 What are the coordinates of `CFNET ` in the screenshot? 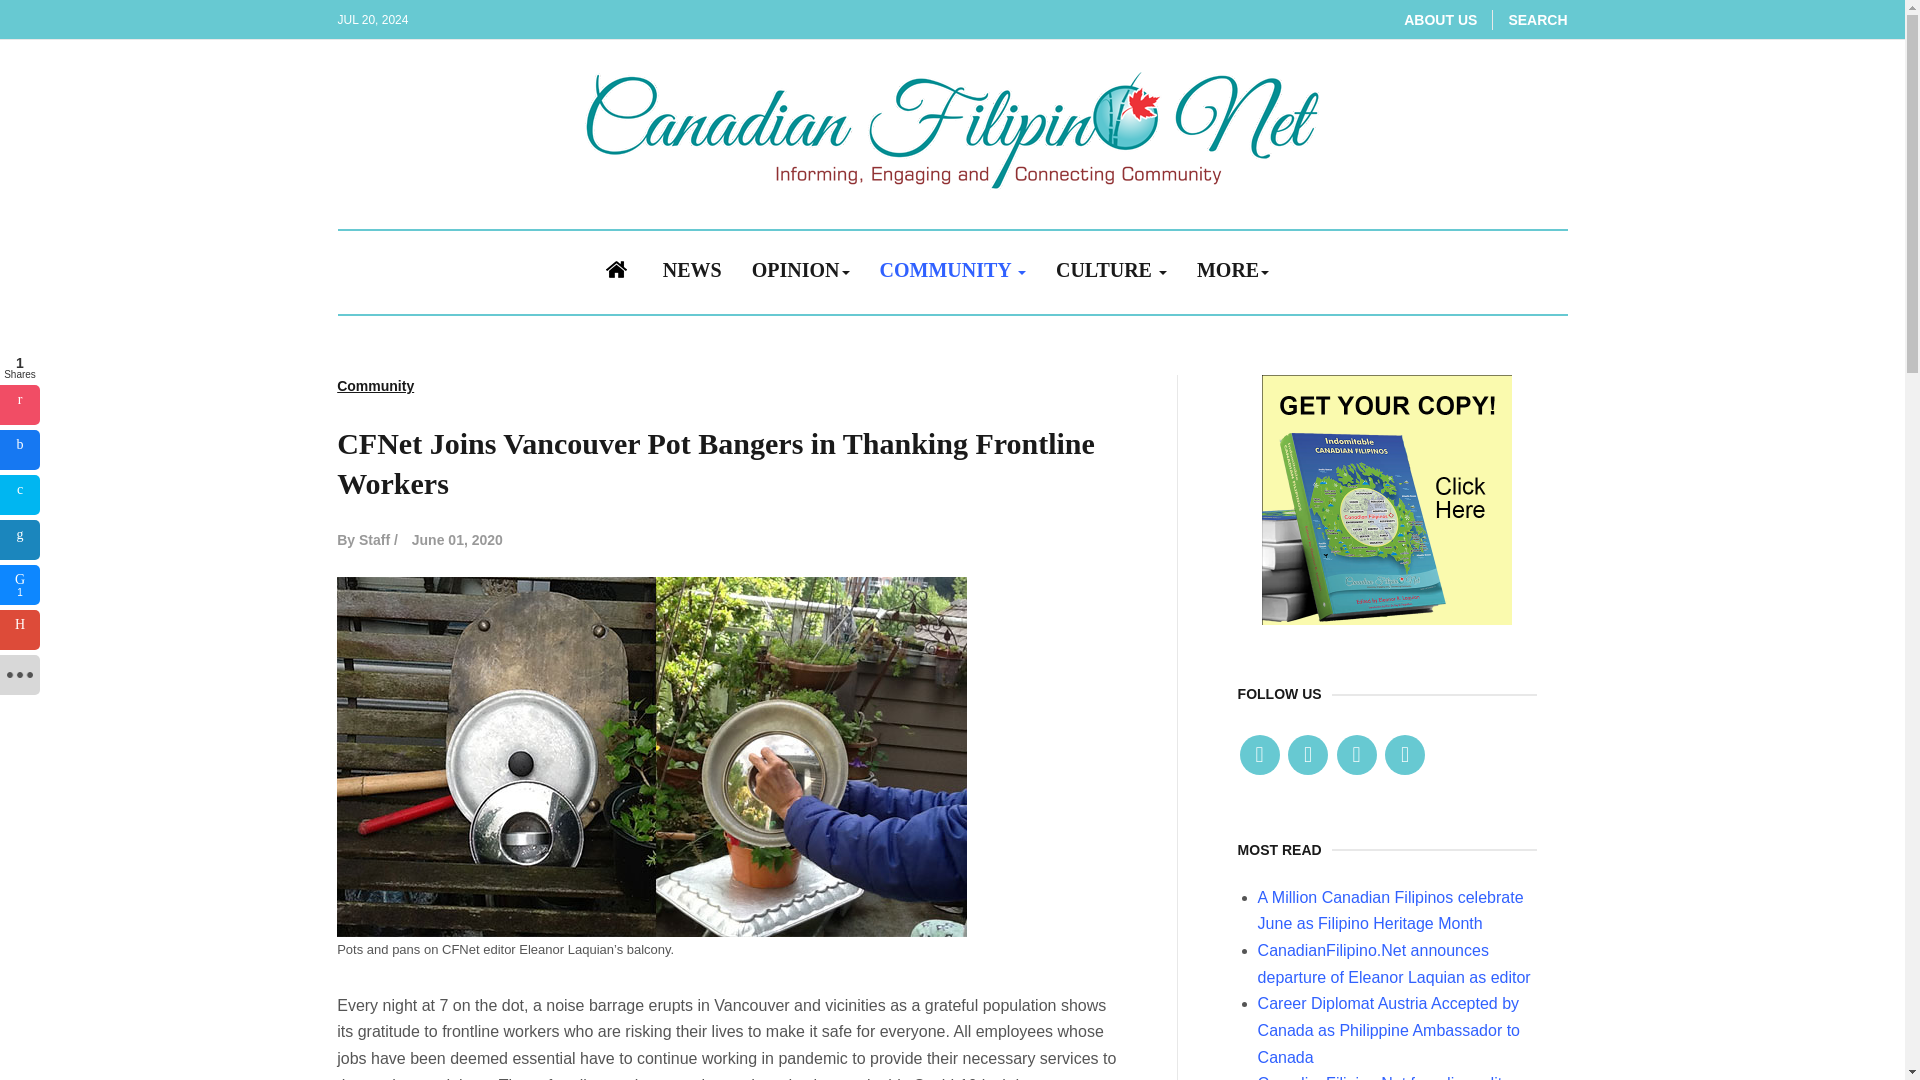 It's located at (1386, 498).